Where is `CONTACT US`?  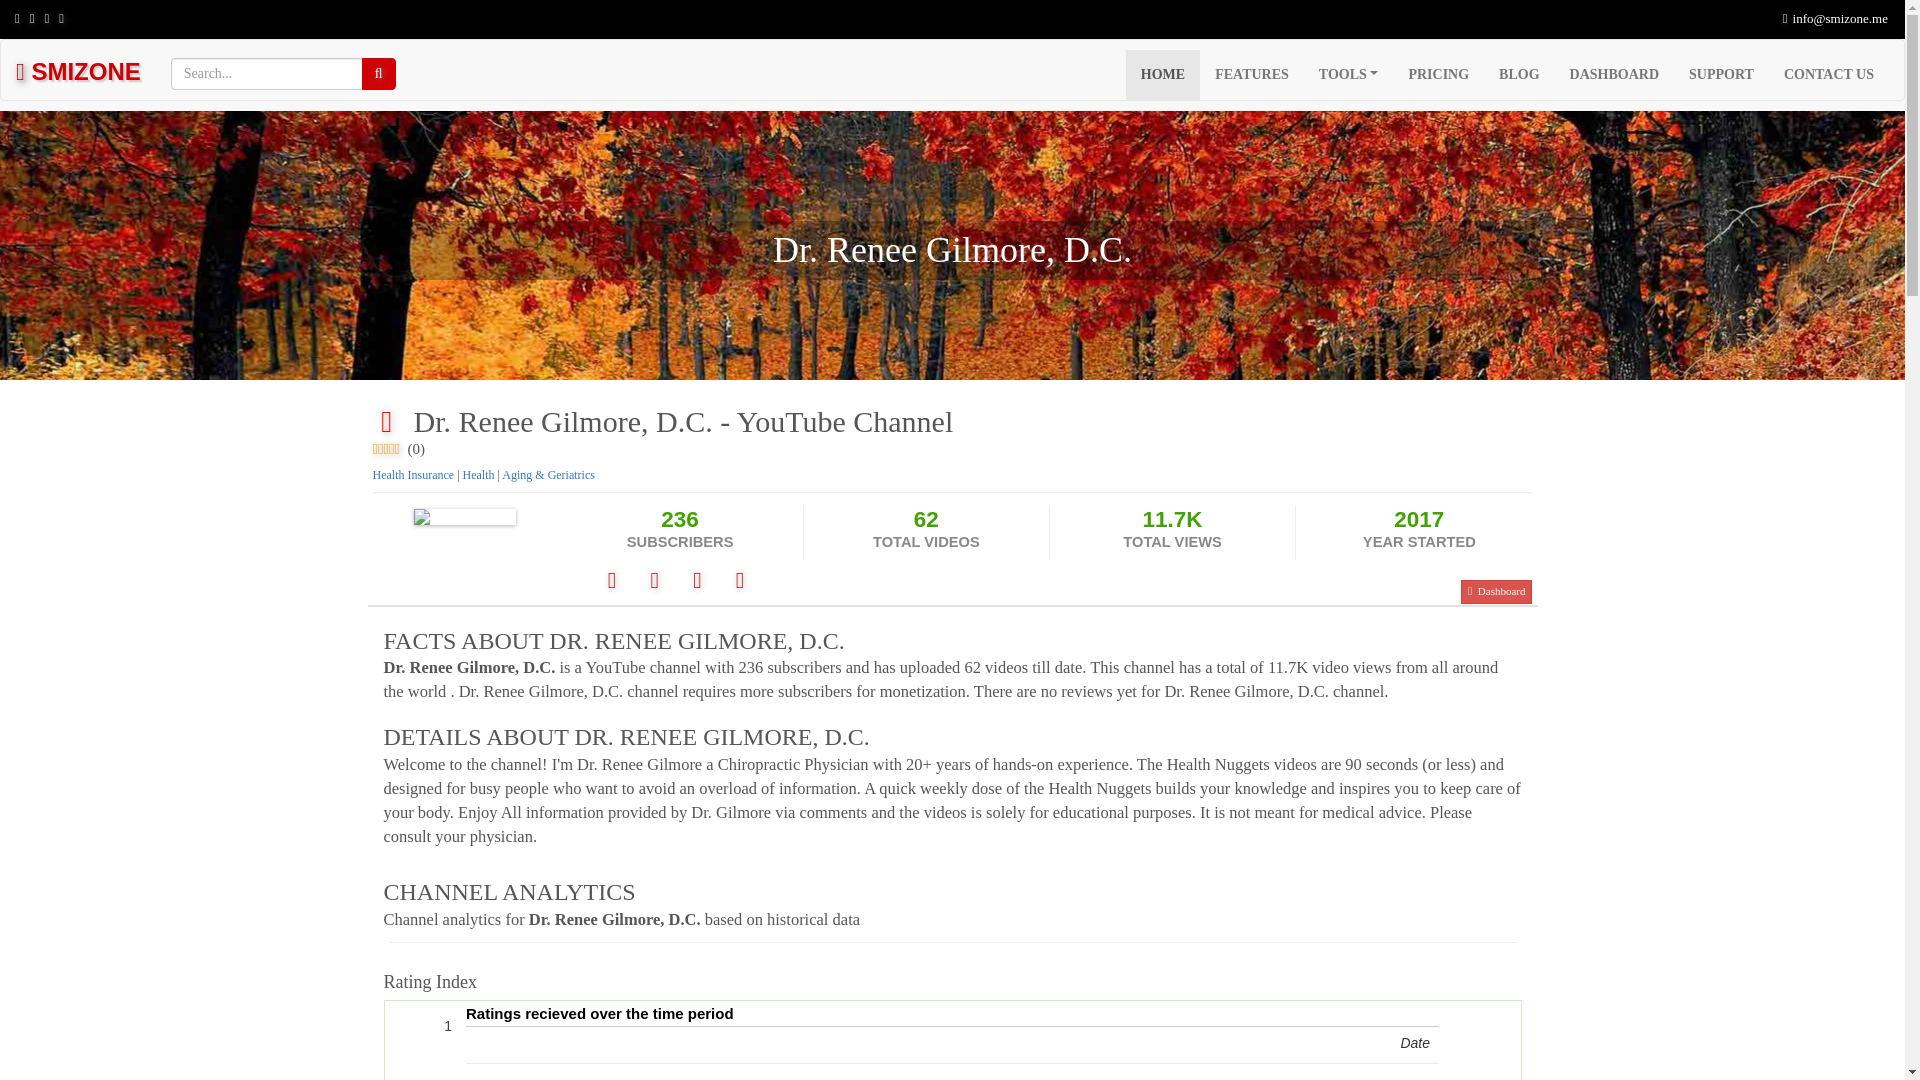 CONTACT US is located at coordinates (1828, 74).